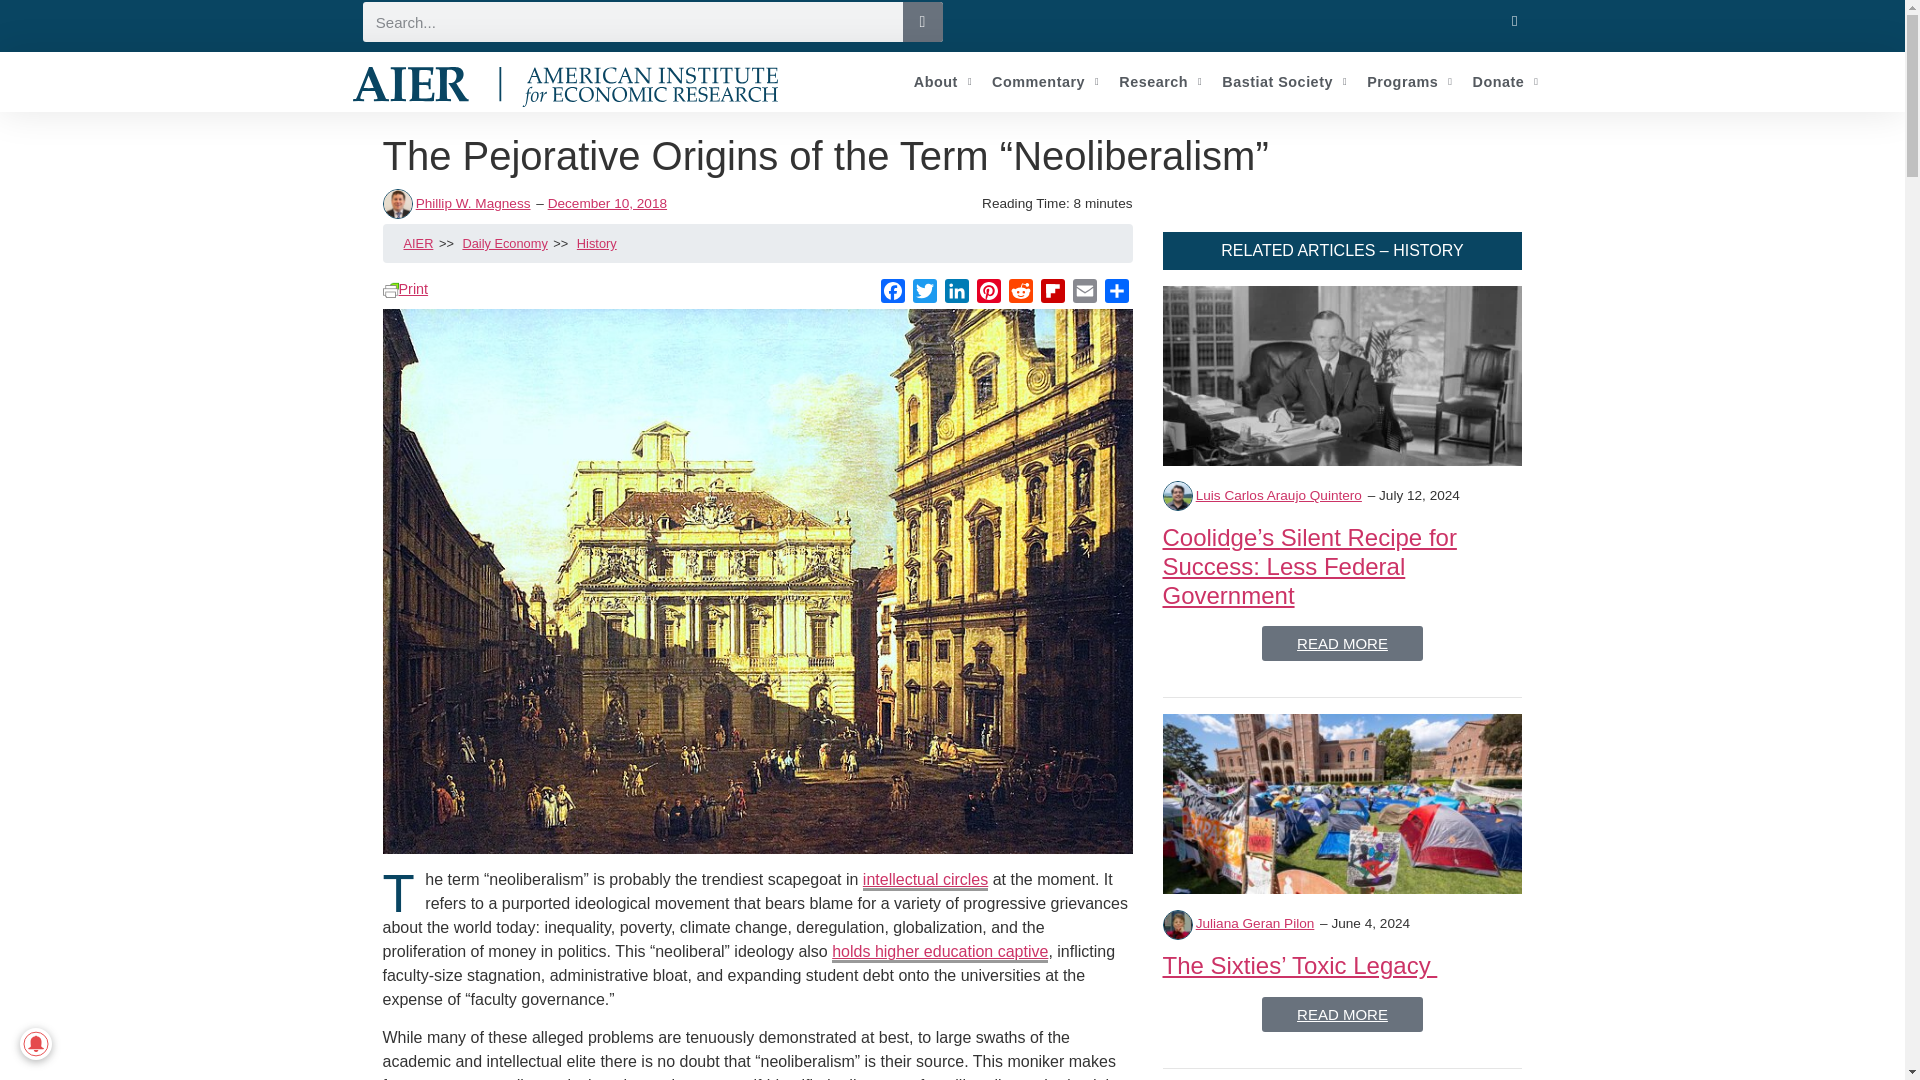  What do you see at coordinates (892, 294) in the screenshot?
I see `Facebook` at bounding box center [892, 294].